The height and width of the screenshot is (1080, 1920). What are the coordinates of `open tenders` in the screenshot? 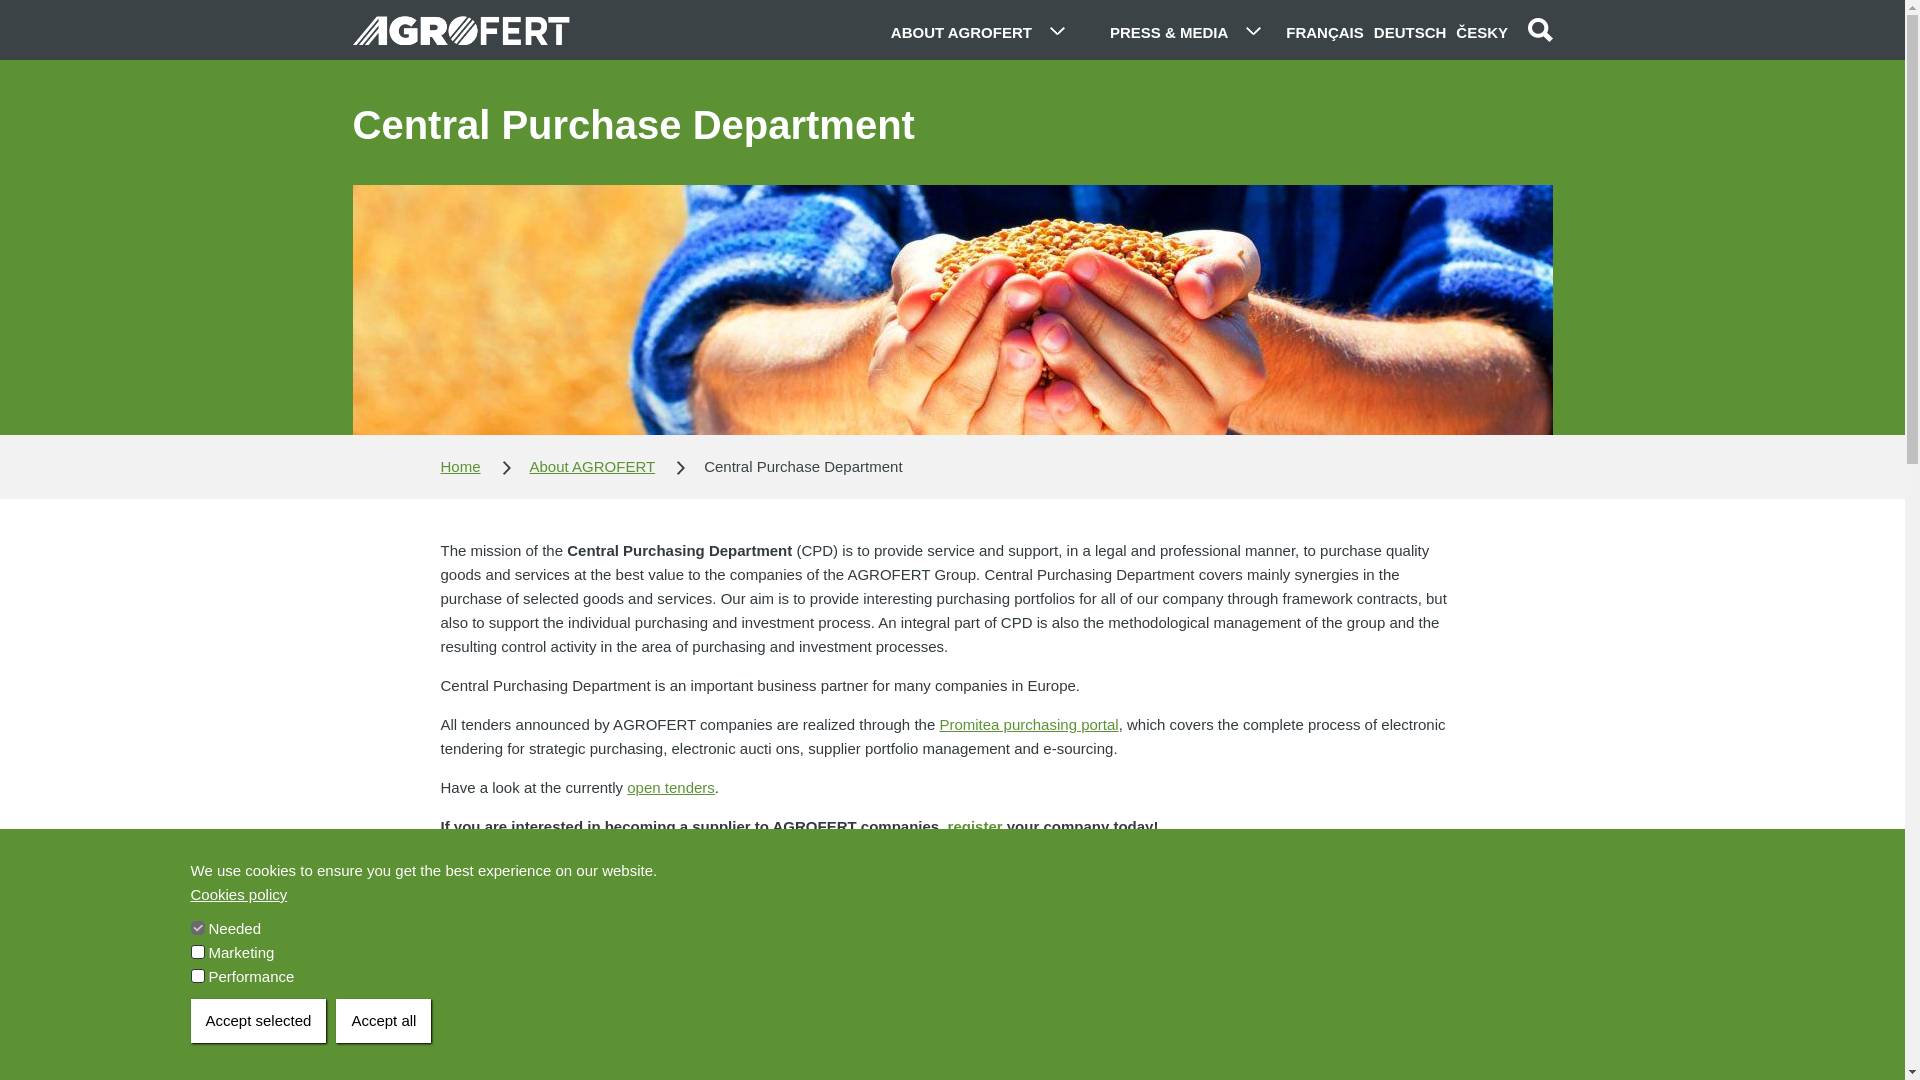 It's located at (670, 786).